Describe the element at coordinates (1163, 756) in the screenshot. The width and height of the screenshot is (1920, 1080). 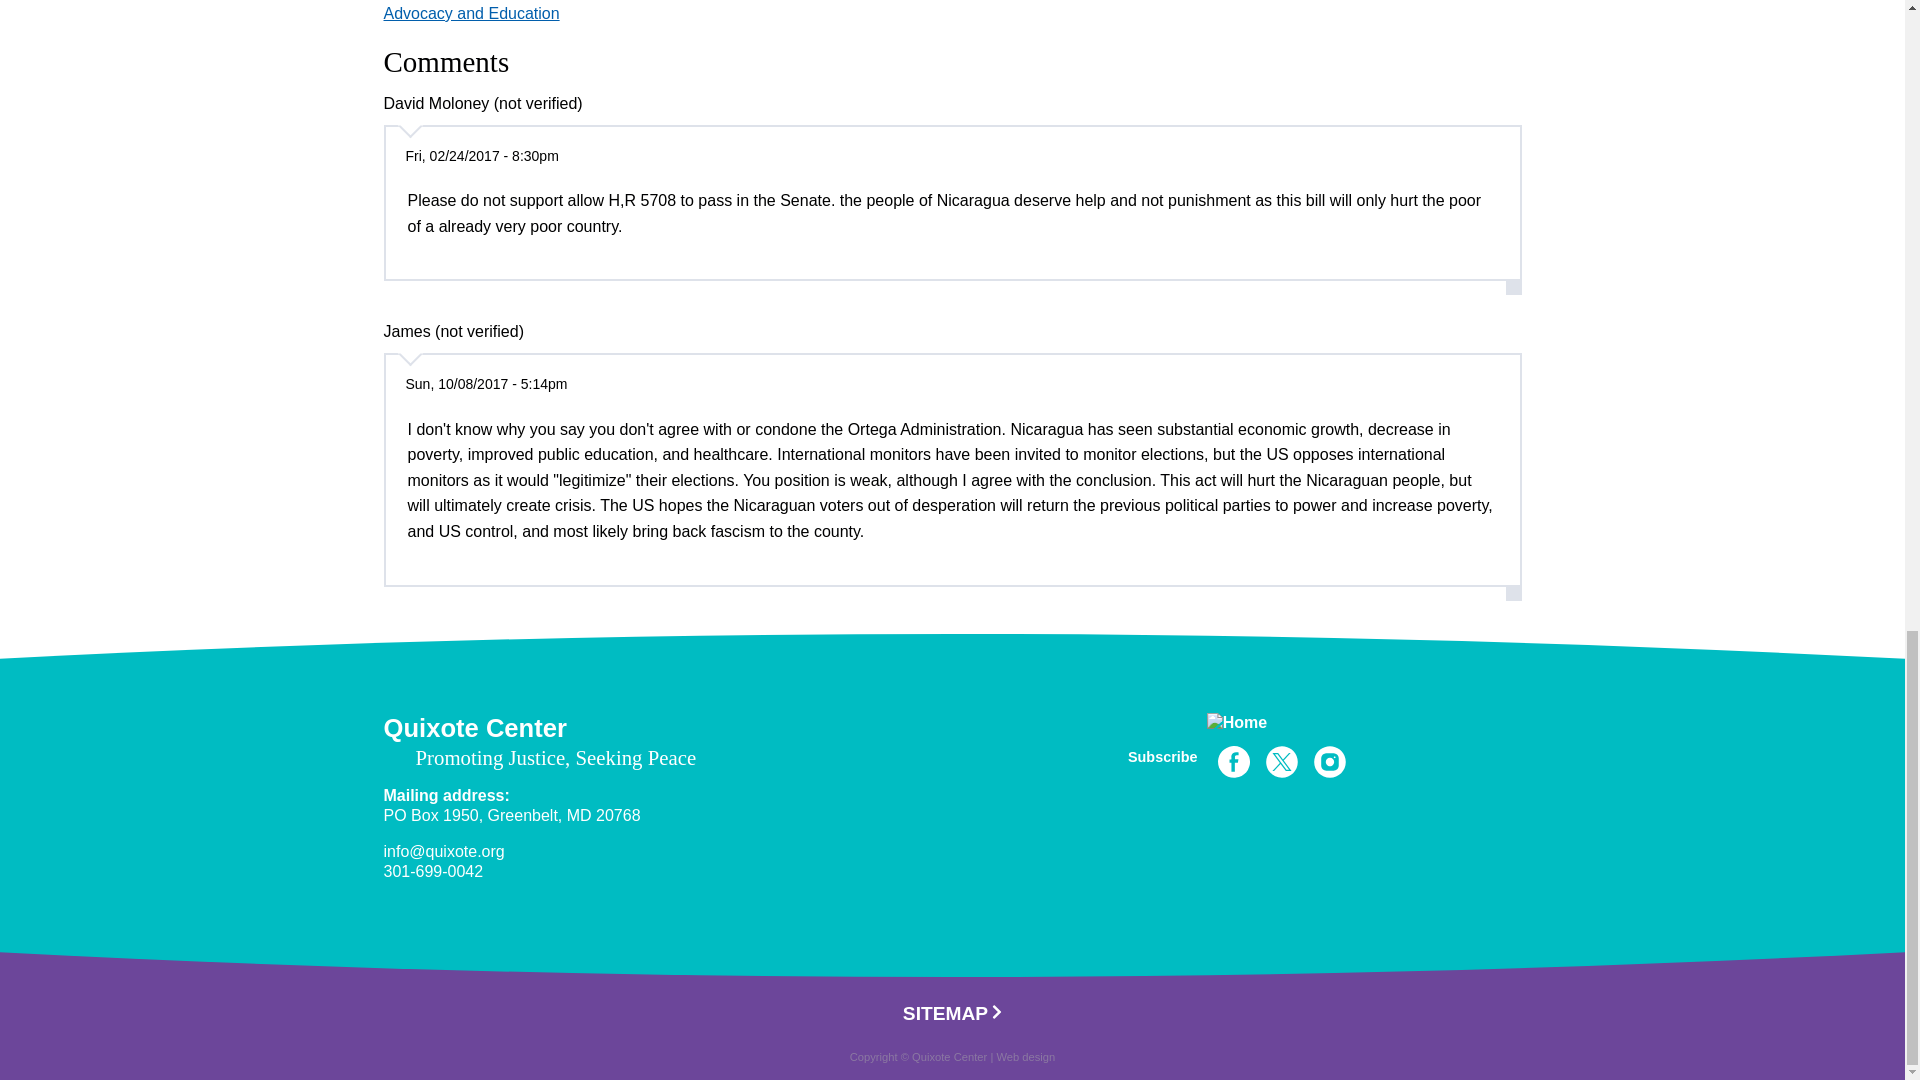
I see `Subscribe` at that location.